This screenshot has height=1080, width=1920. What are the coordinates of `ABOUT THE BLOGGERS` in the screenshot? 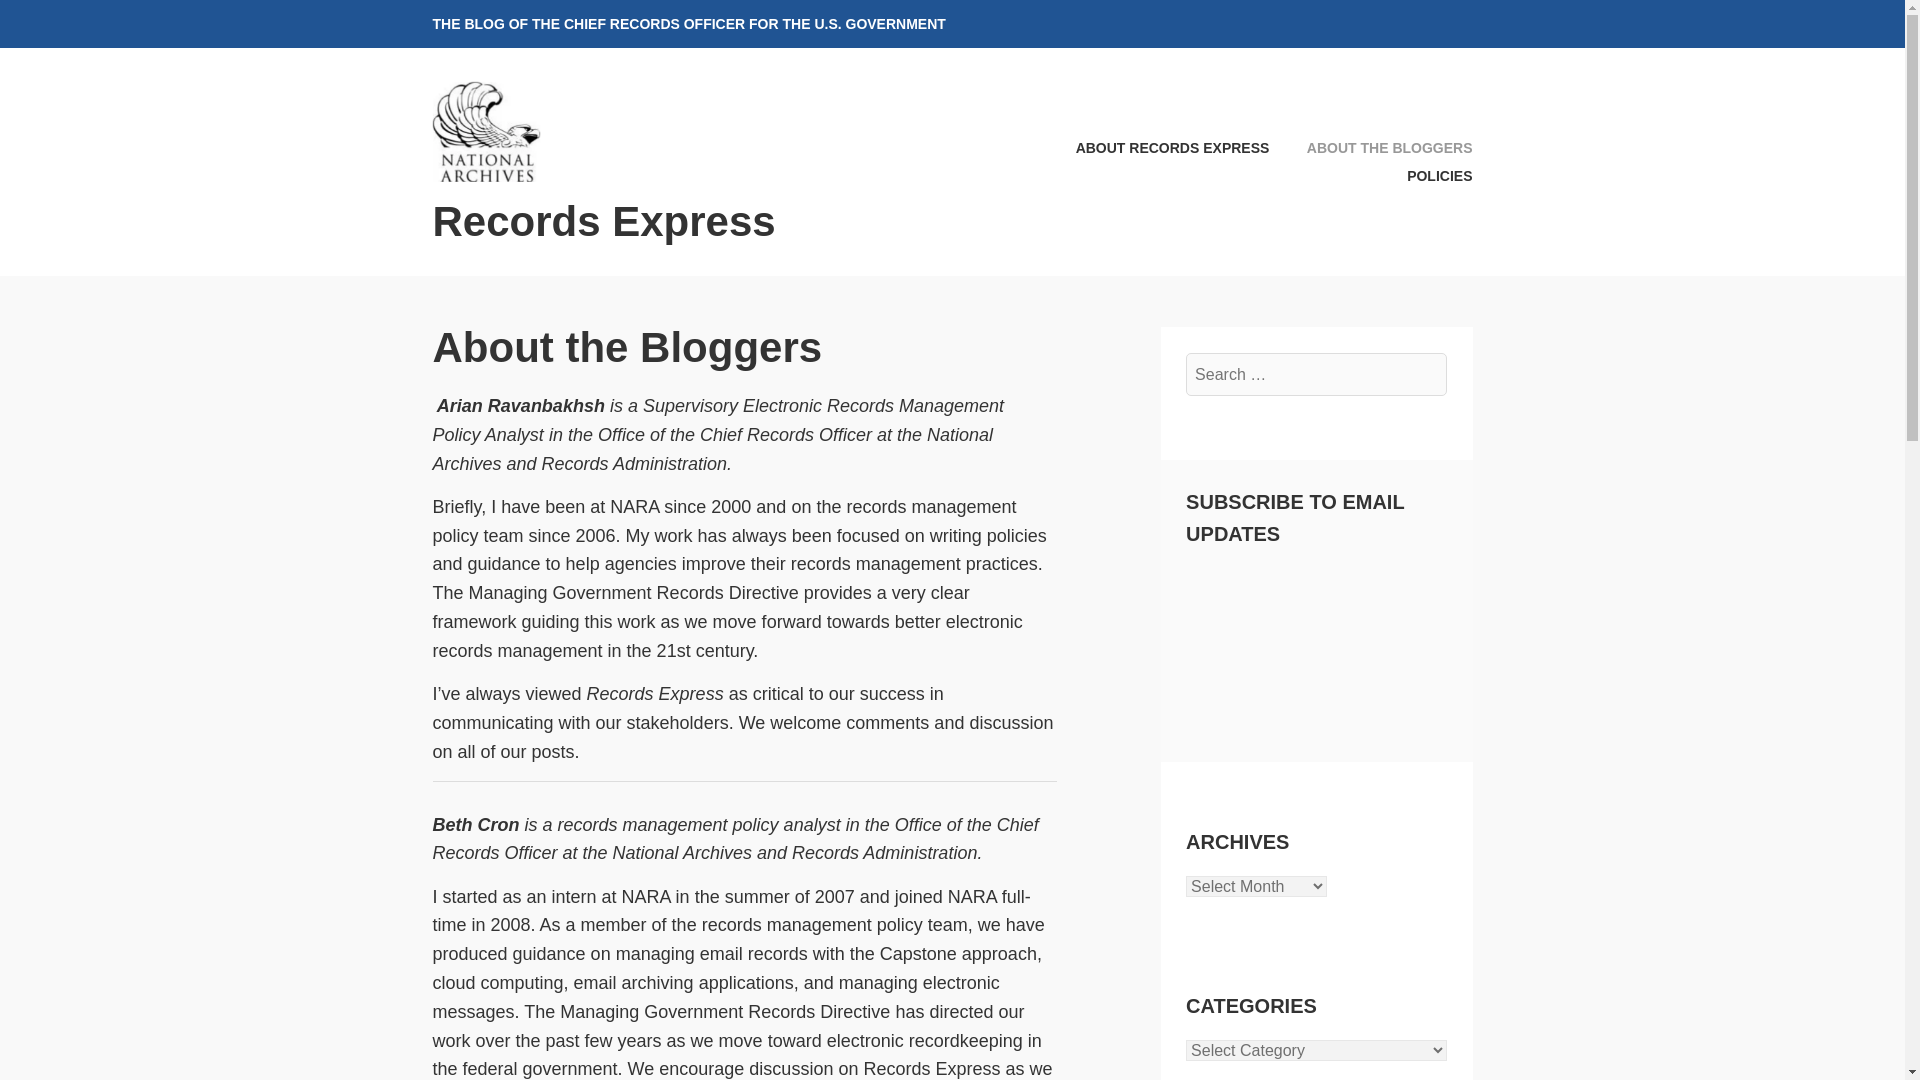 It's located at (1372, 148).